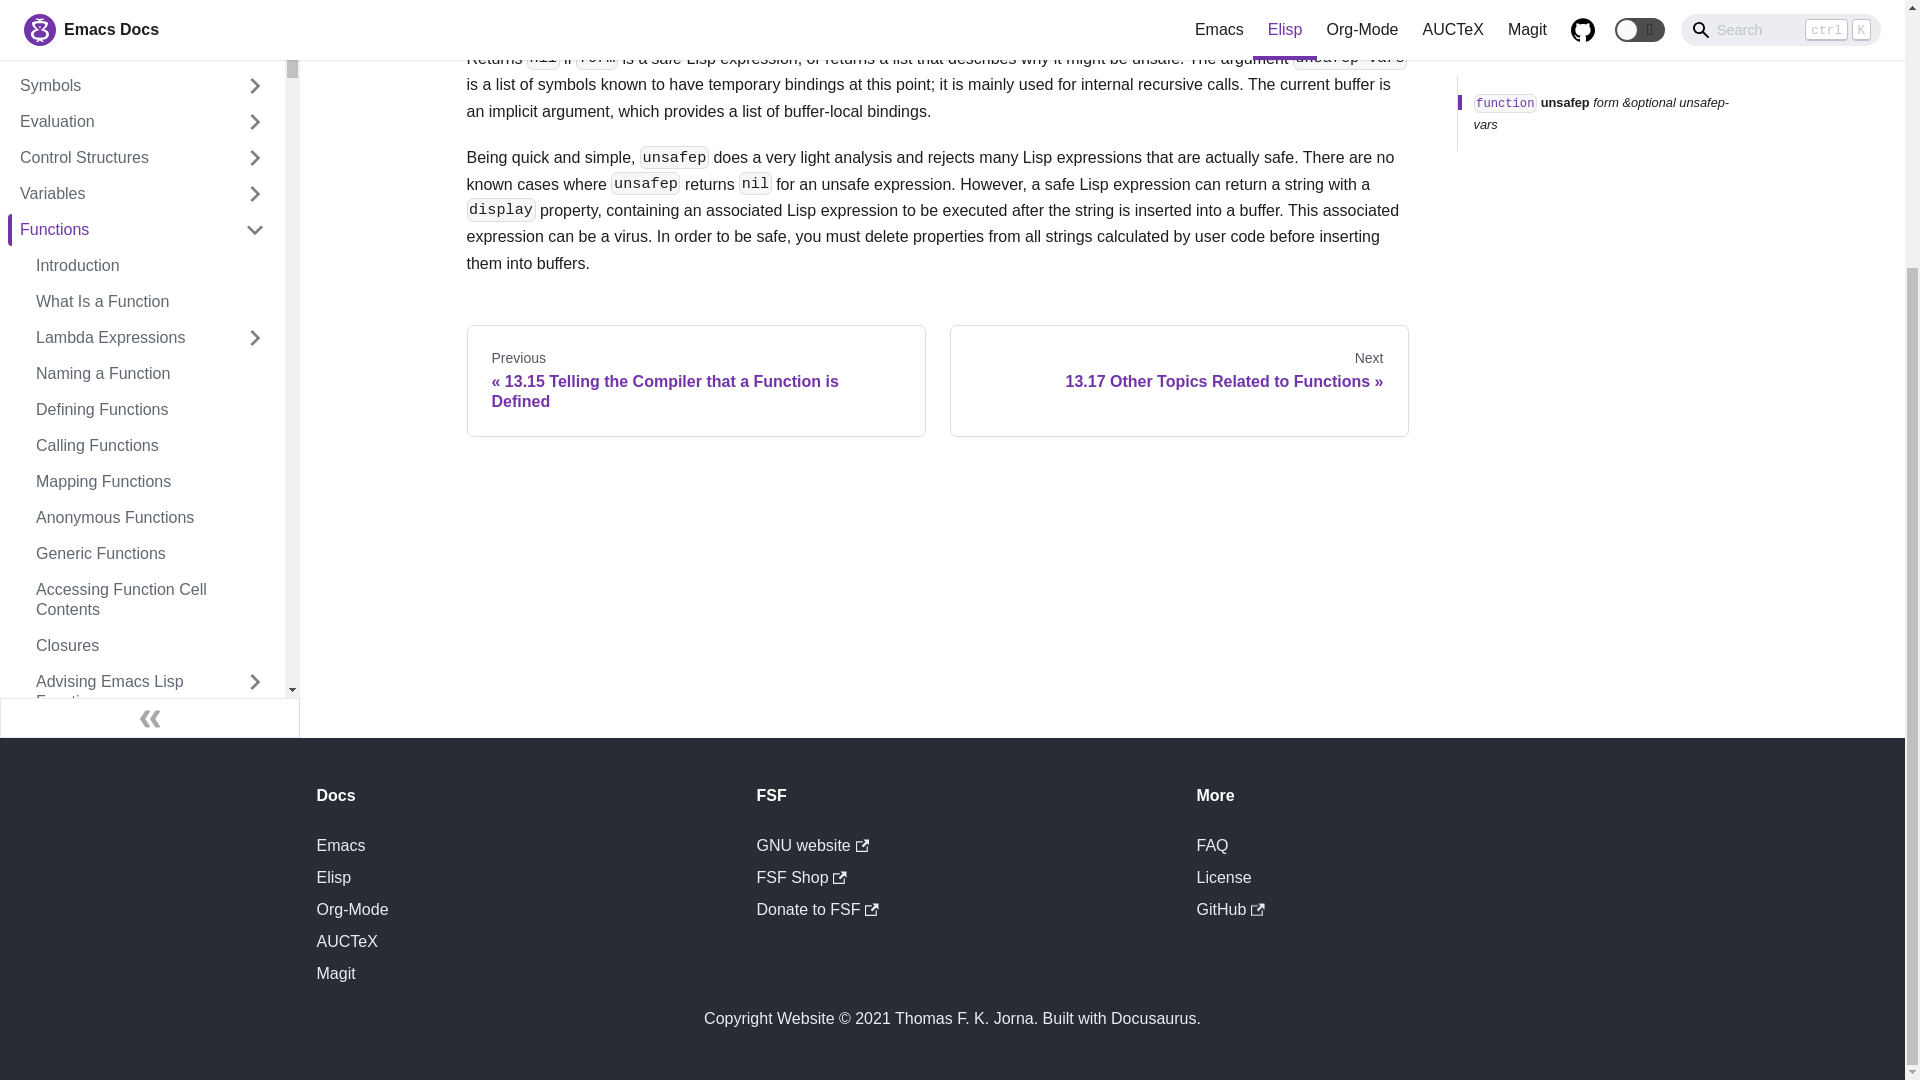 The height and width of the screenshot is (1080, 1920). I want to click on What Is a Function, so click(150, 302).